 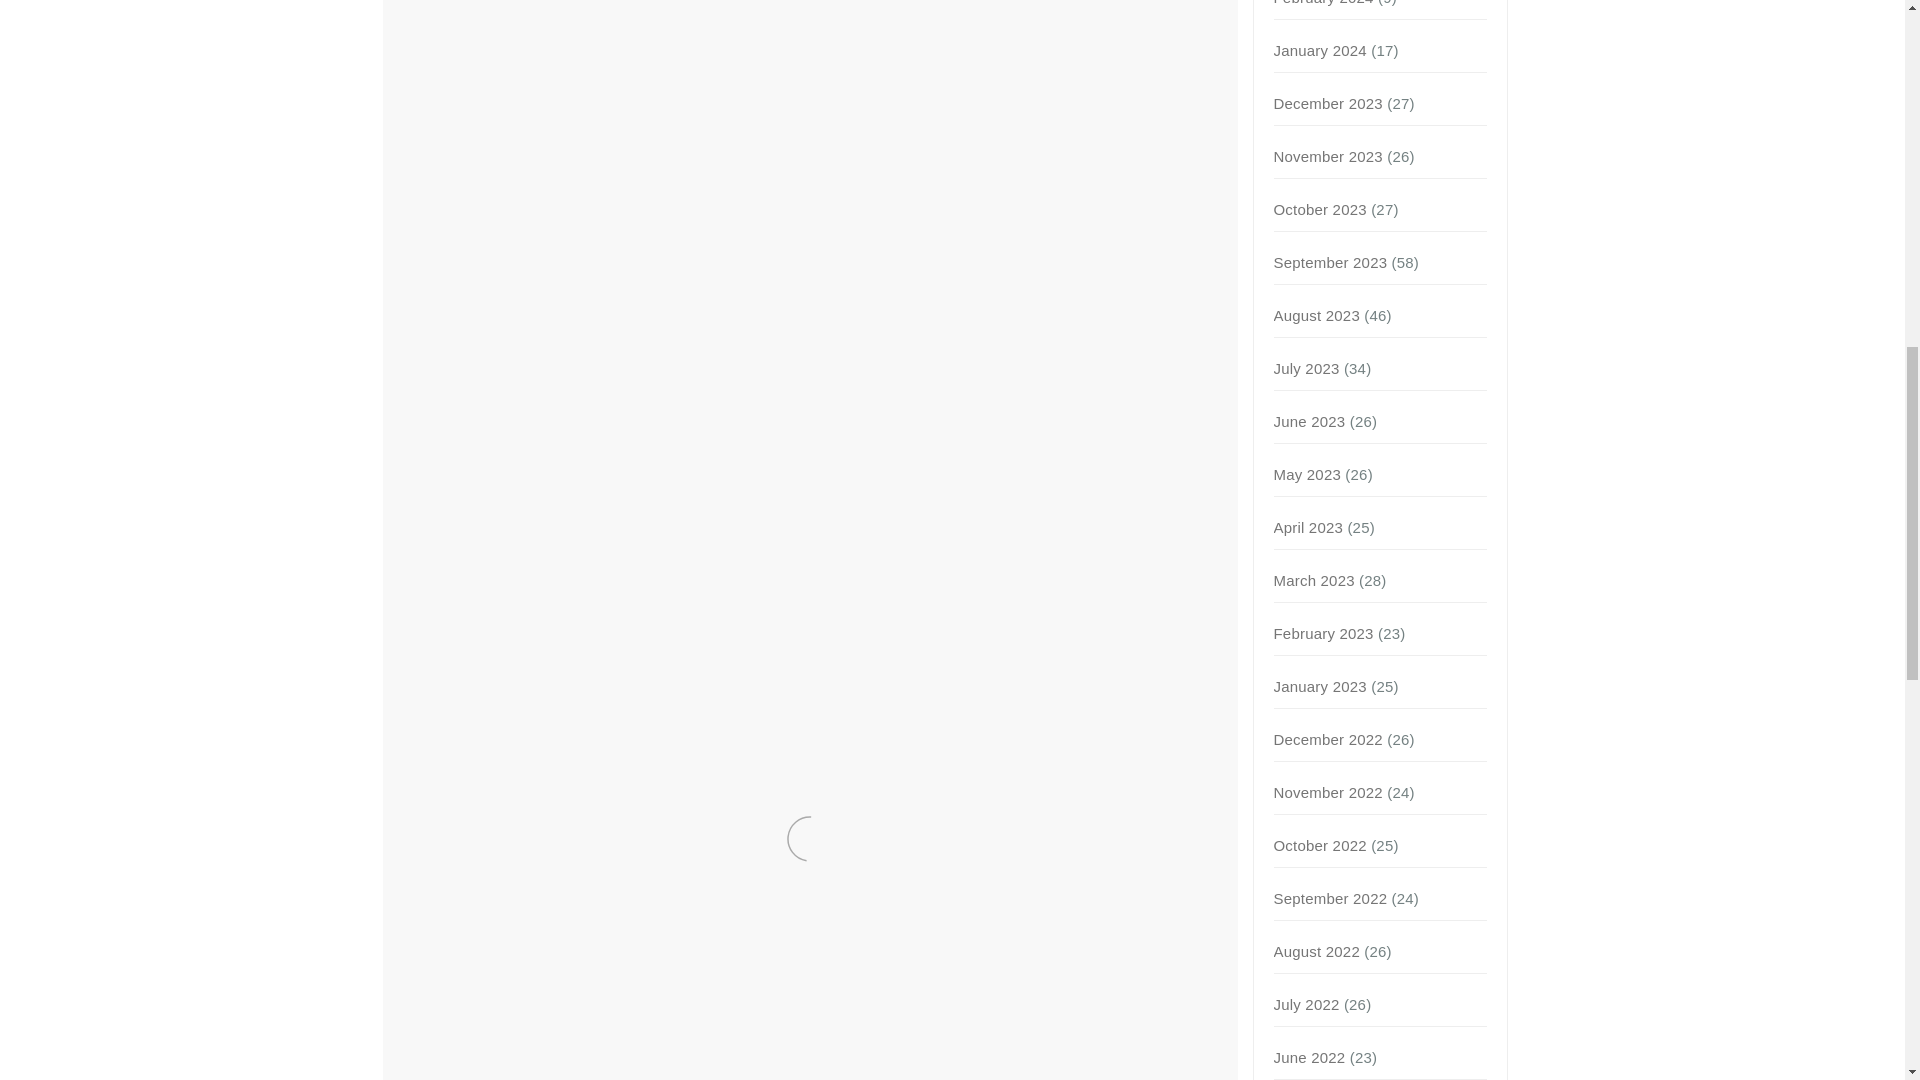 I want to click on December 2022, so click(x=1328, y=740).